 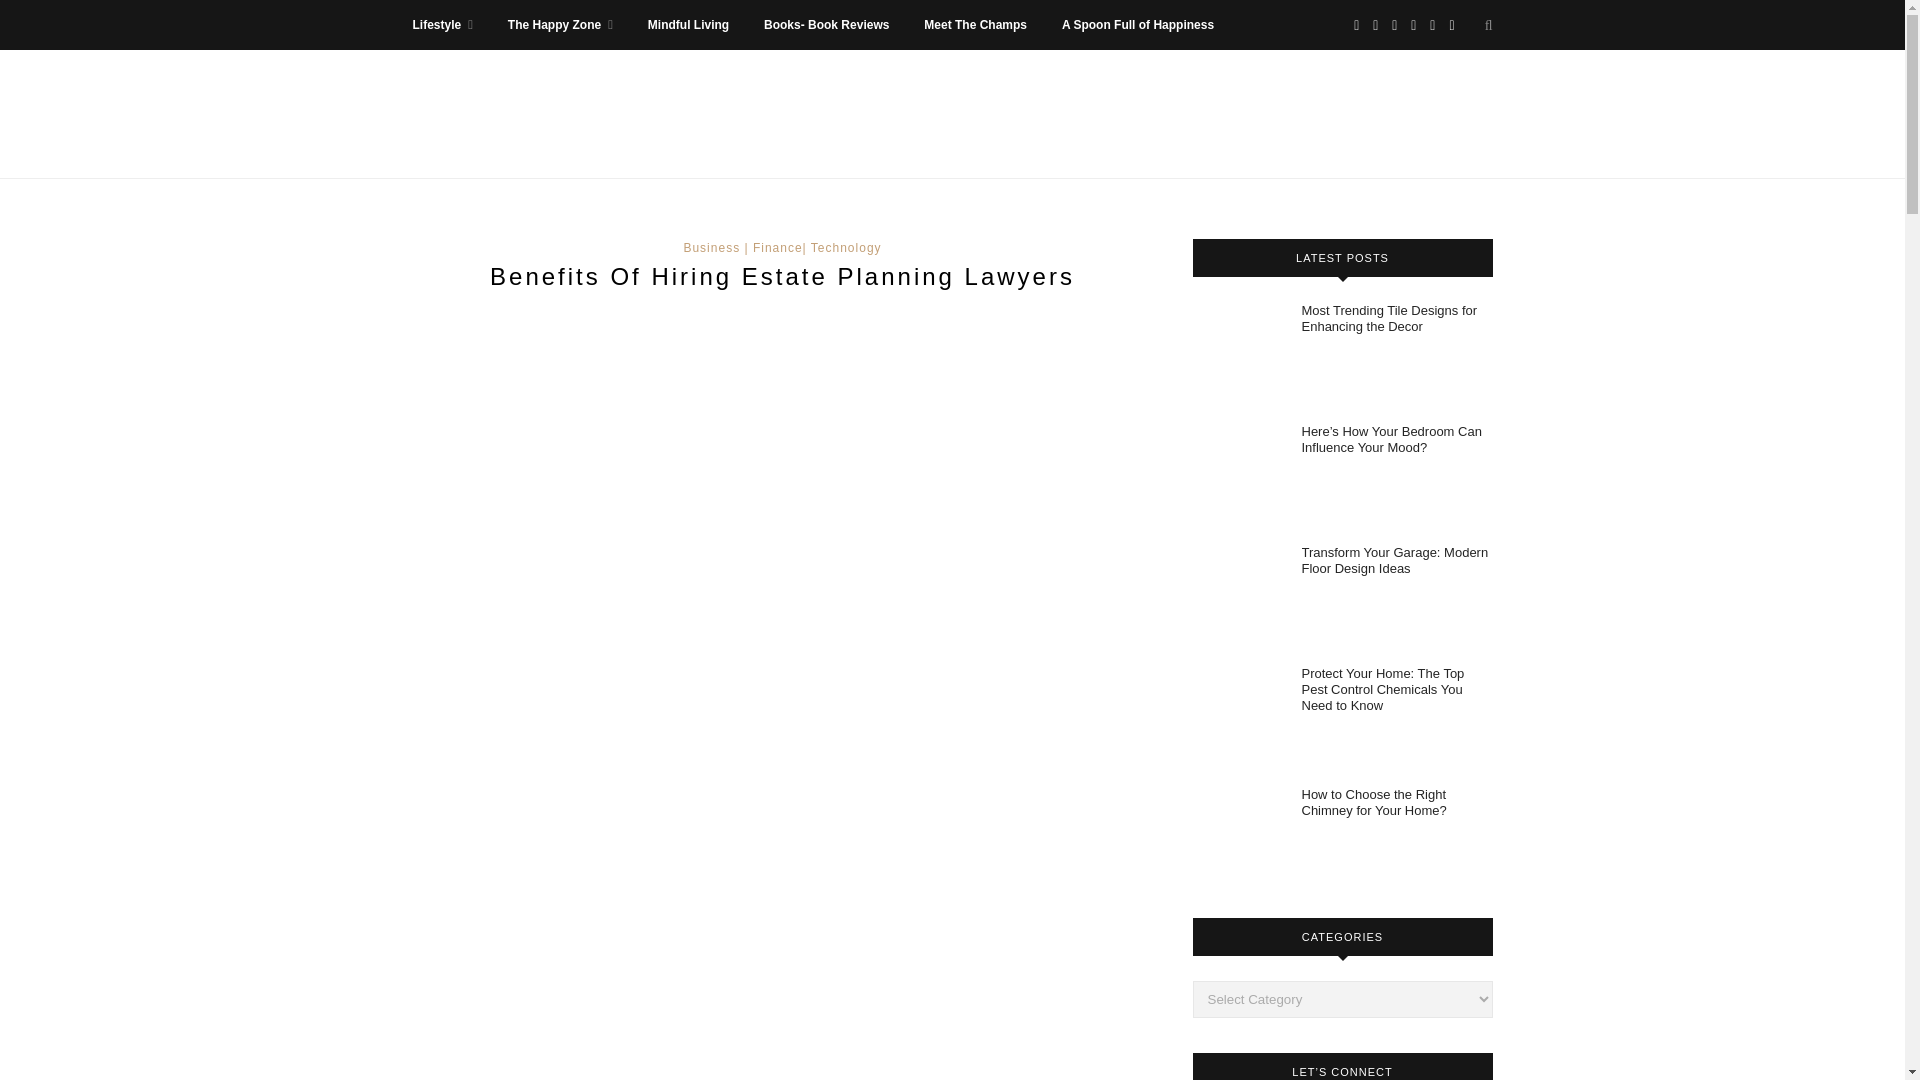 I want to click on A Spoon Full of Happiness, so click(x=1137, y=24).